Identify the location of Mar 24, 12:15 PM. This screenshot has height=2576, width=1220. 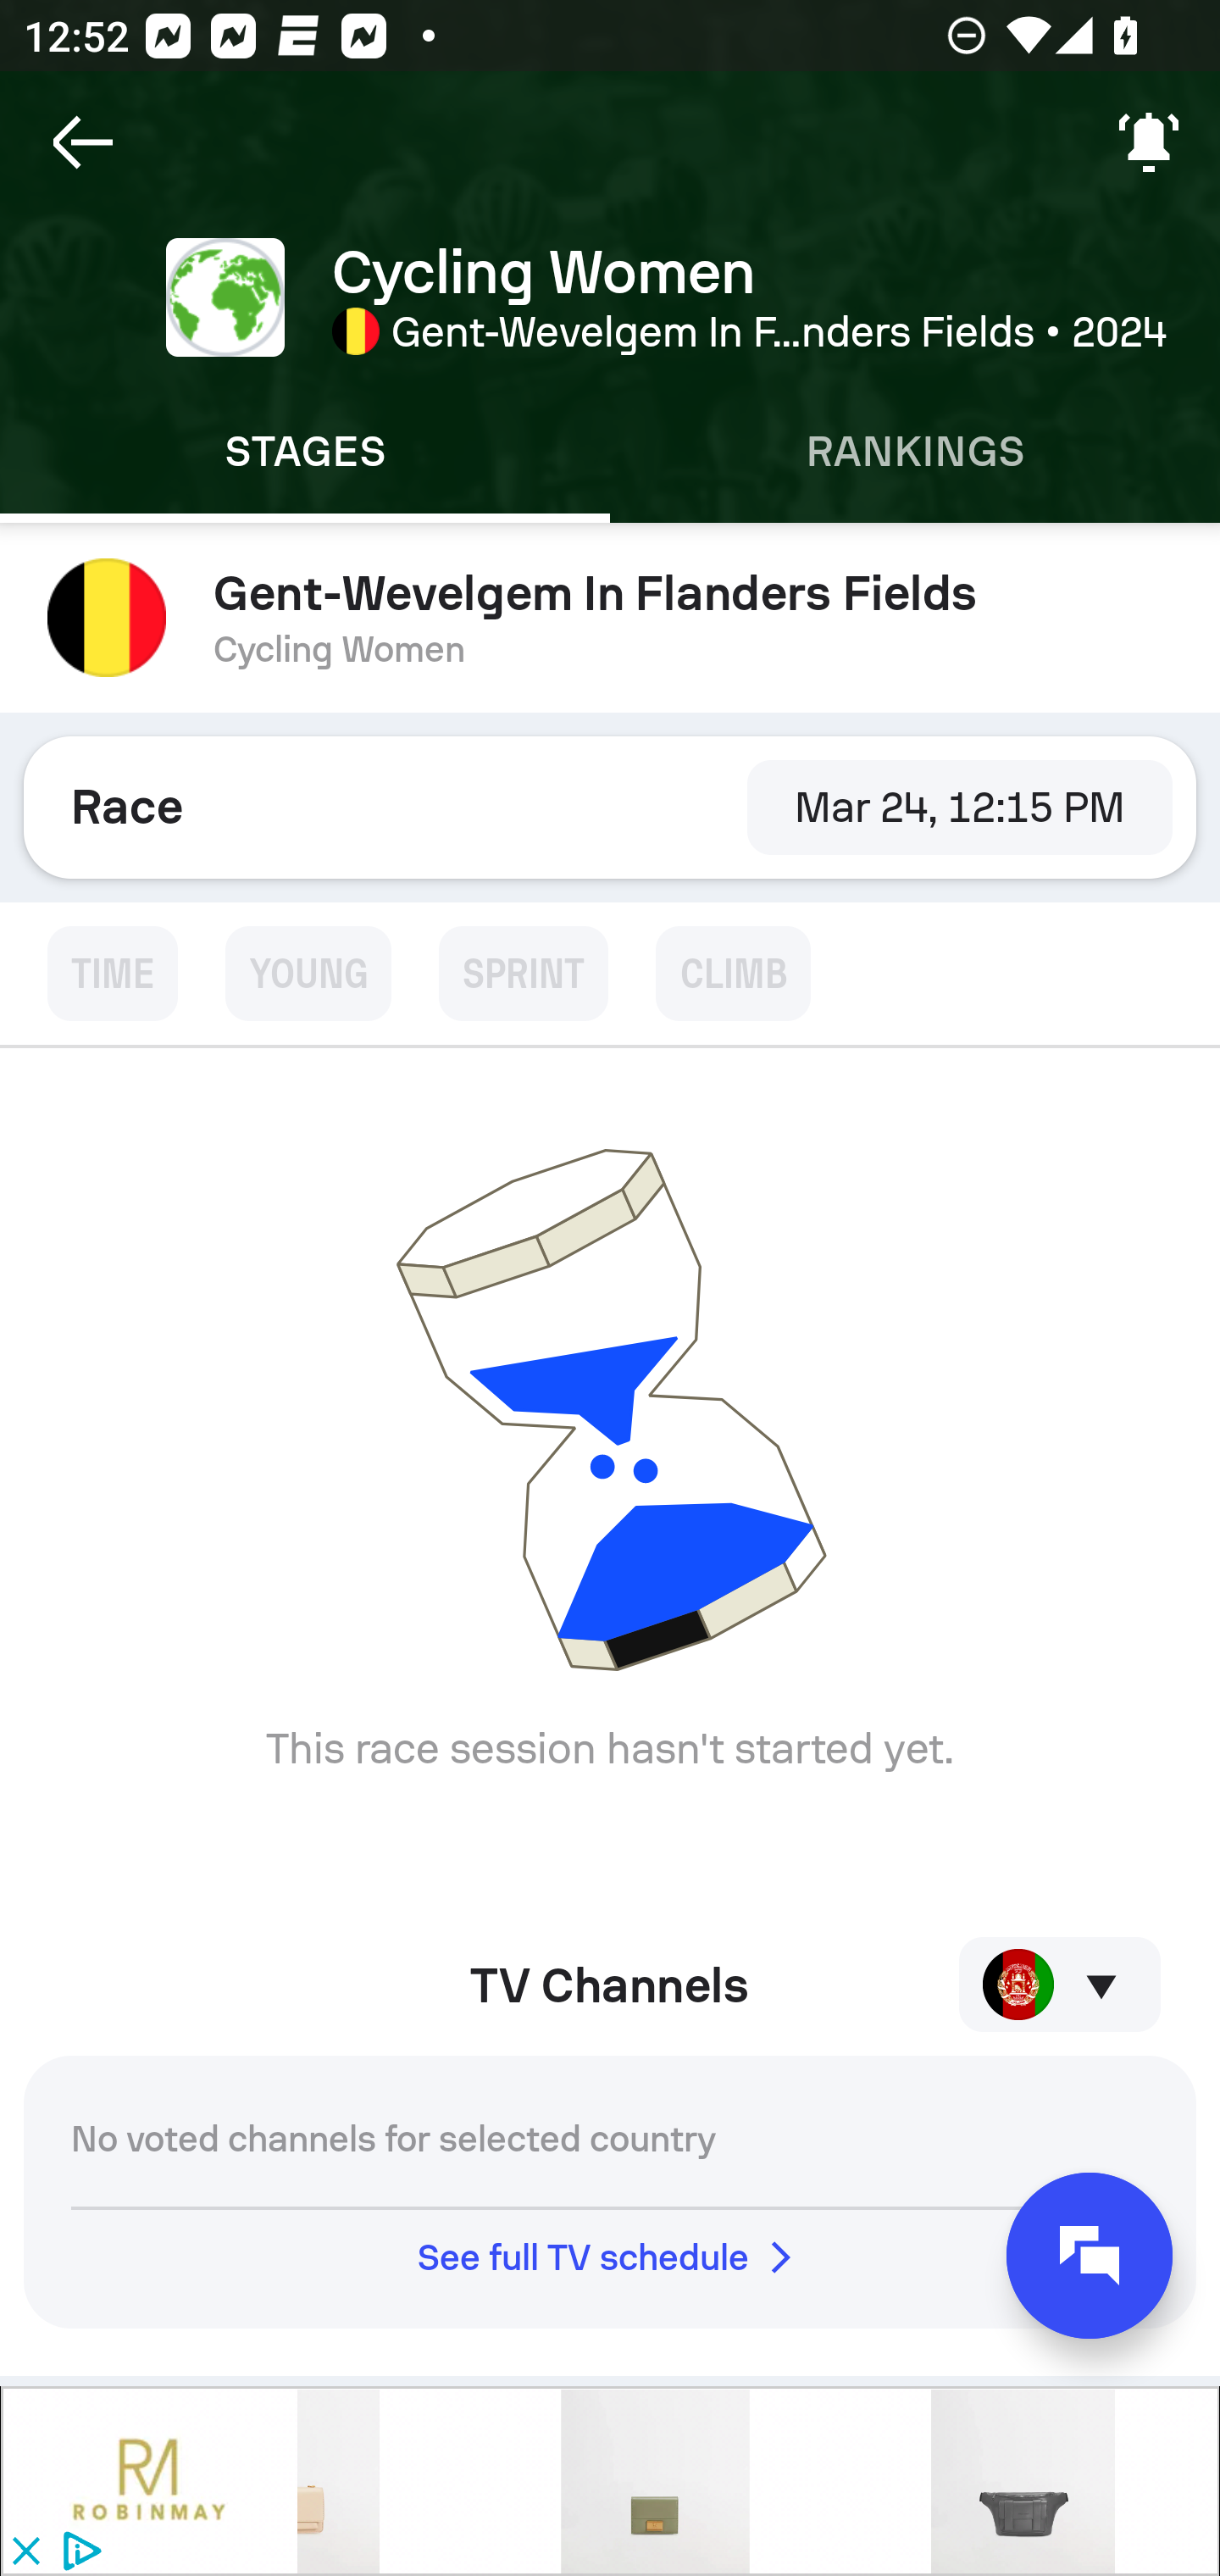
(959, 807).